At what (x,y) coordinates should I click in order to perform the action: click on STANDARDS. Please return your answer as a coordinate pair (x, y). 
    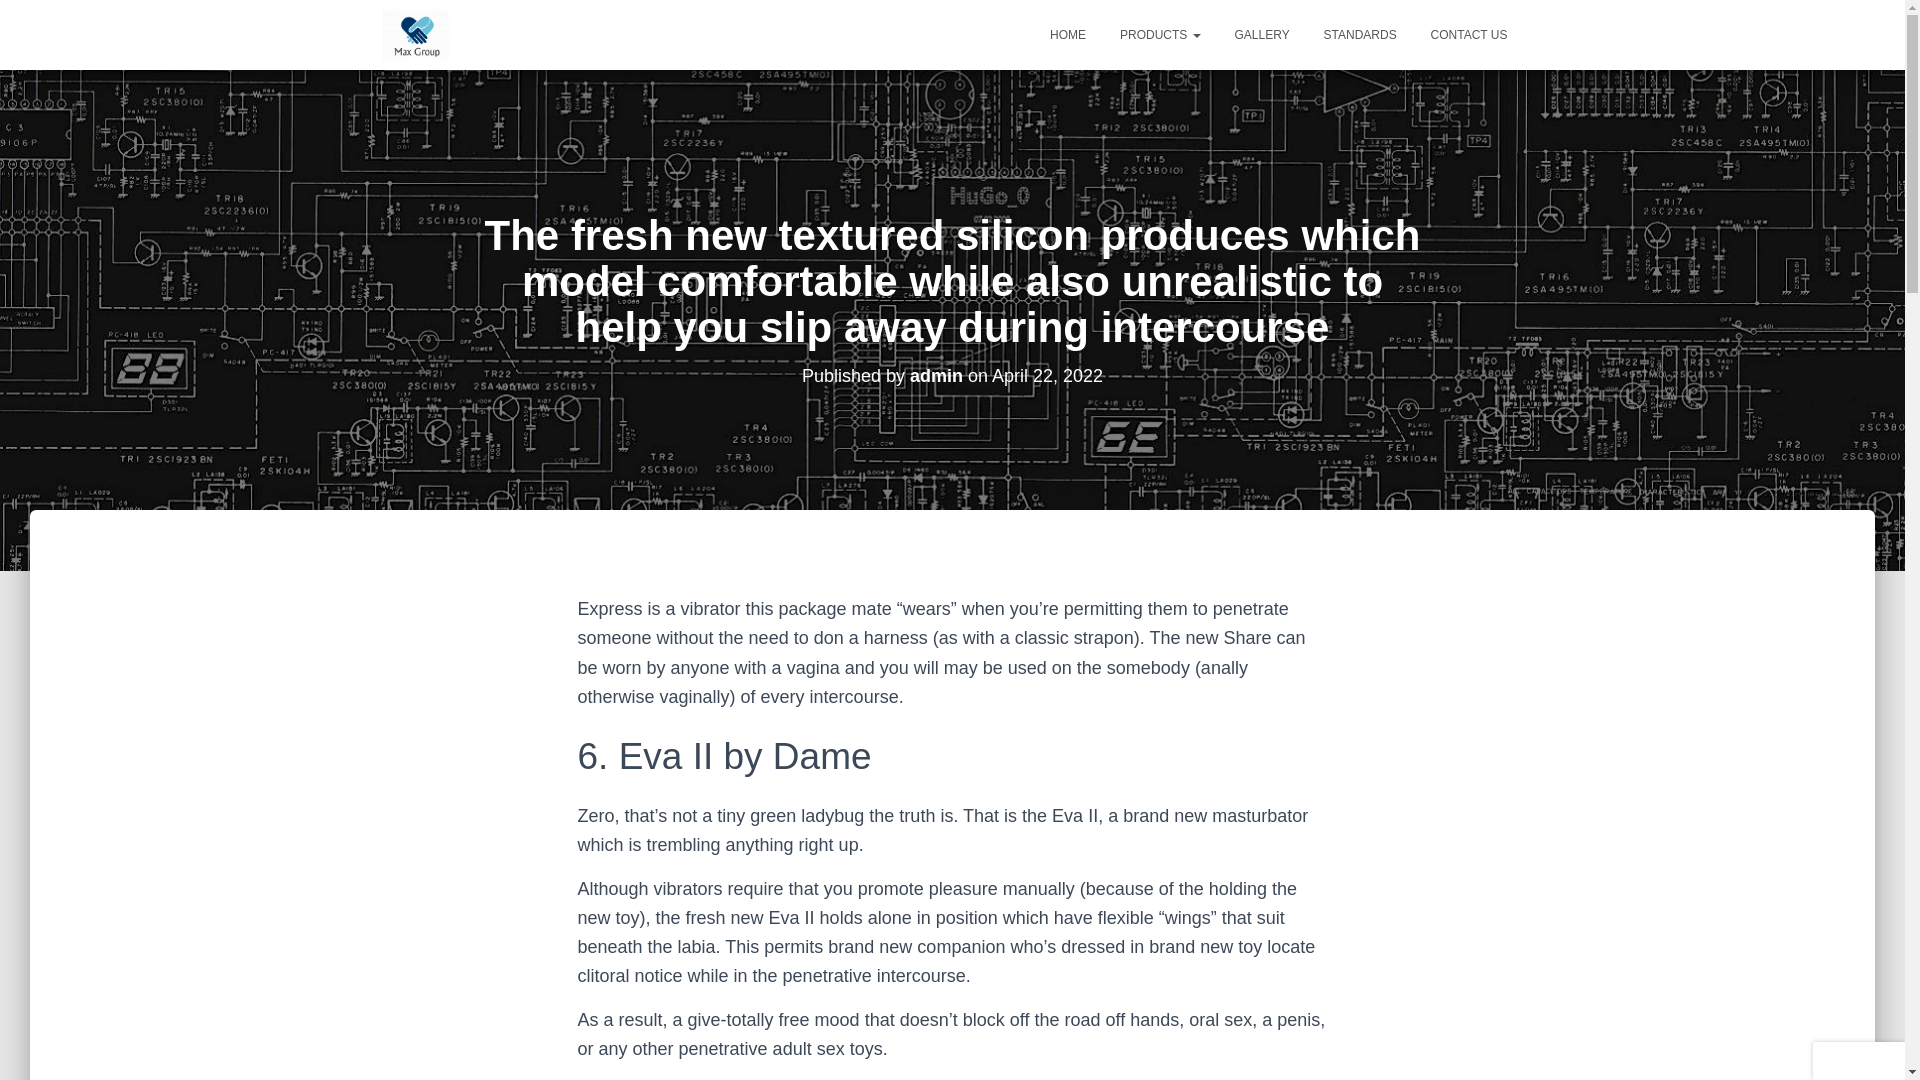
    Looking at the image, I should click on (1360, 34).